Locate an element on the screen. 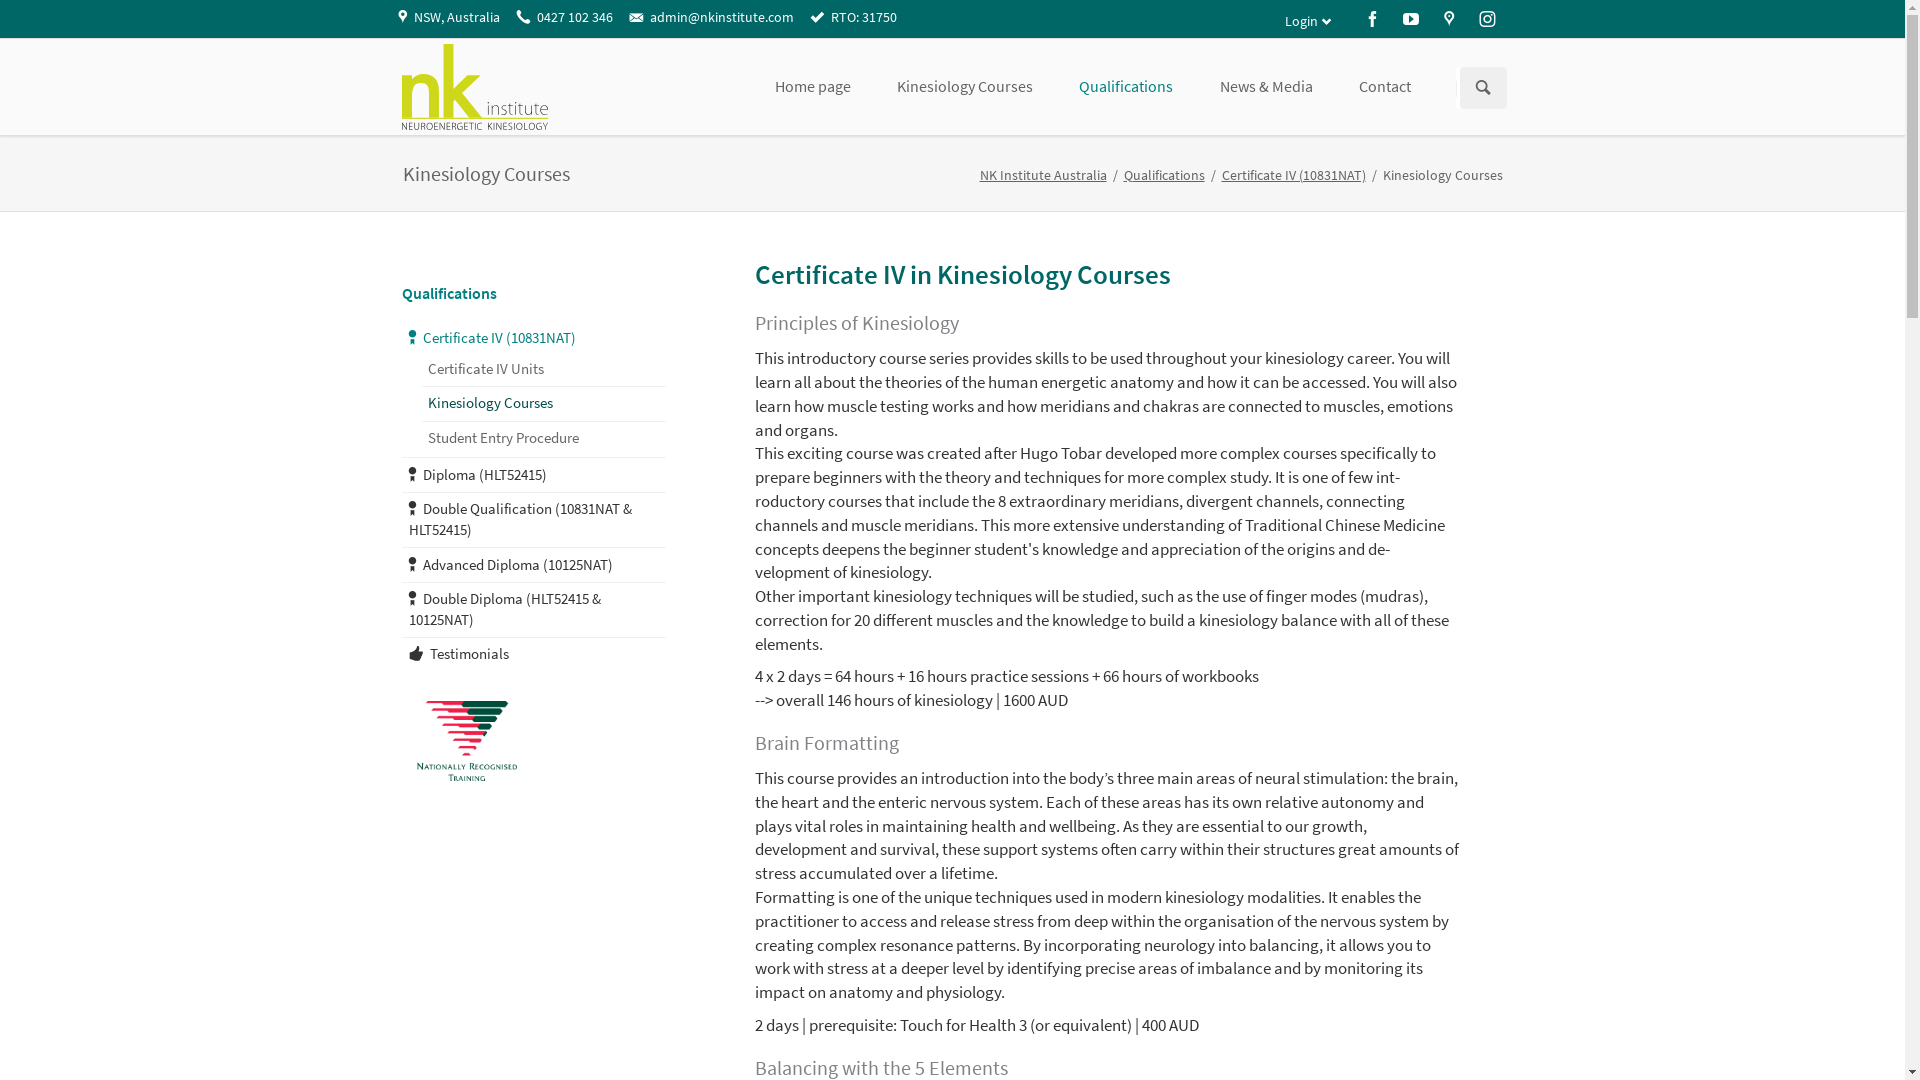  Advanced Diploma (10125NAT) is located at coordinates (535, 564).